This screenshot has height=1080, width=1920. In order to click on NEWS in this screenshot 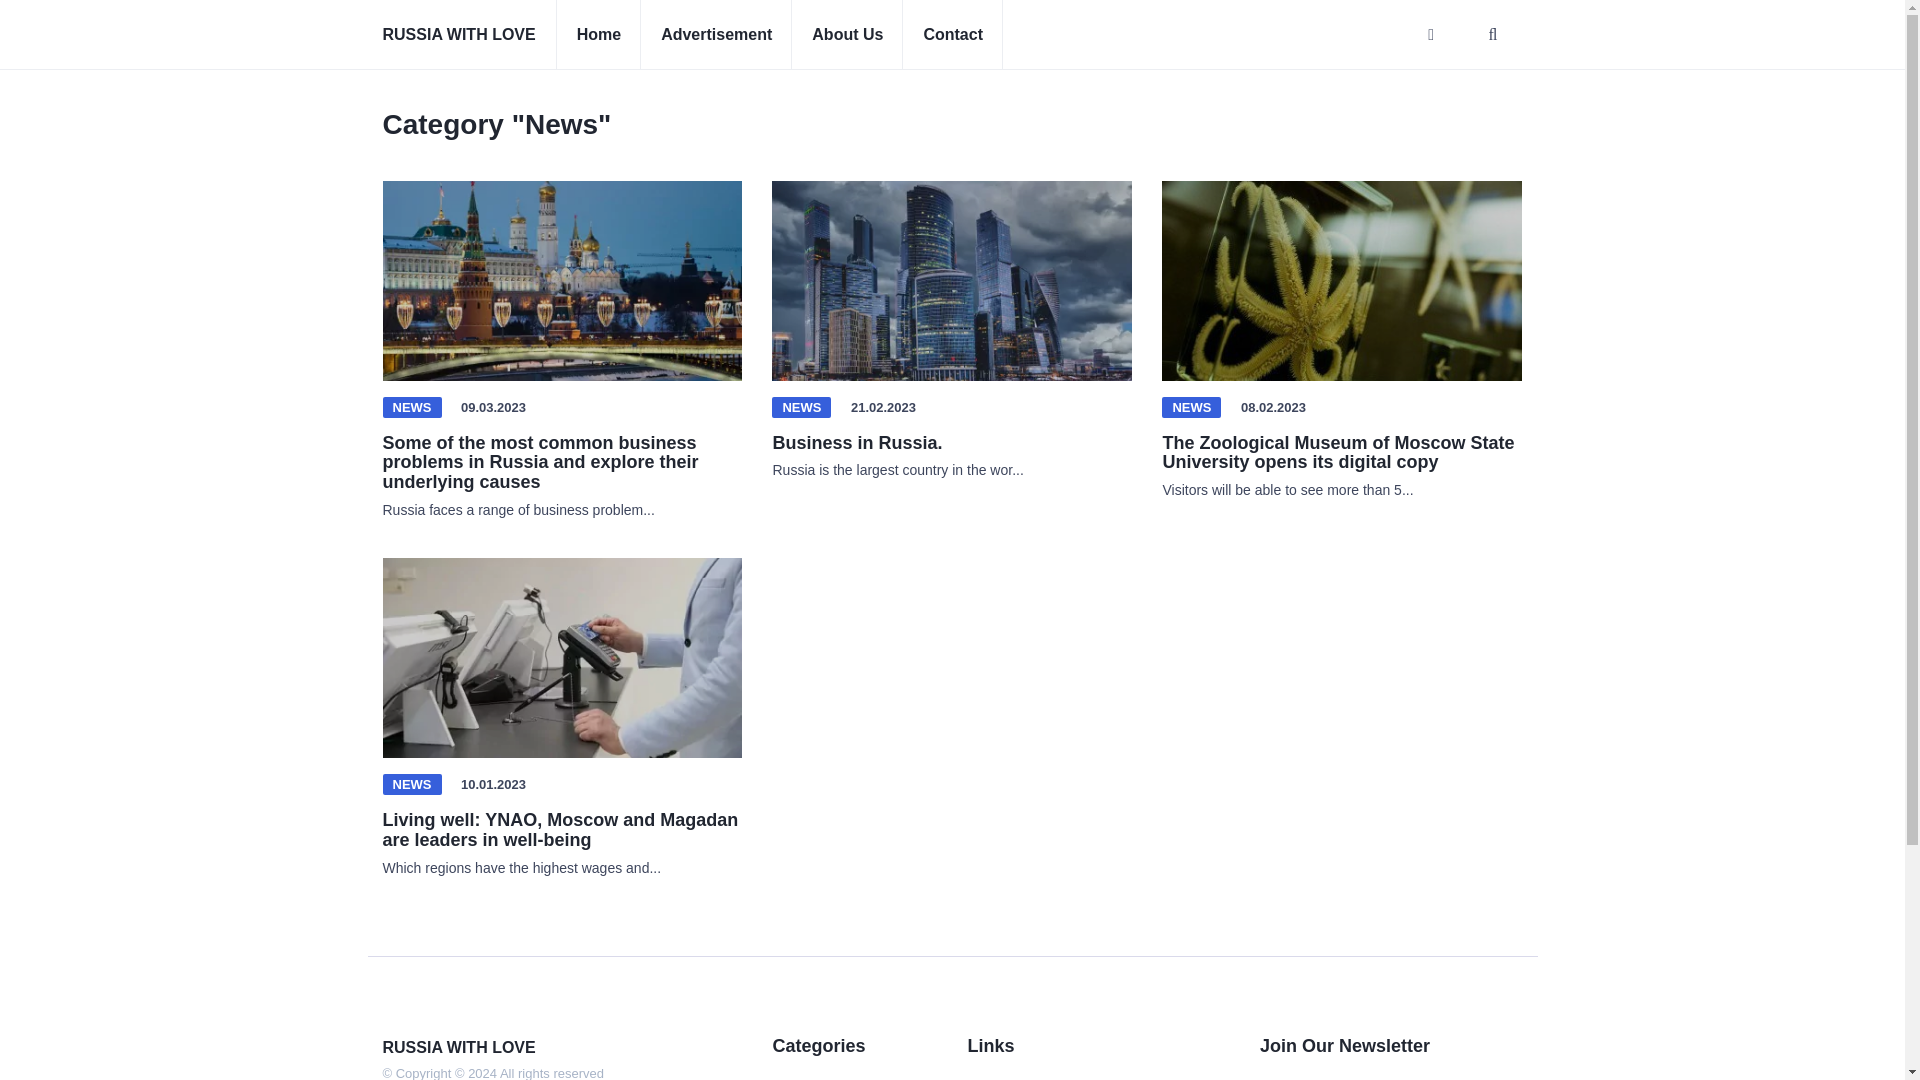, I will do `click(801, 407)`.